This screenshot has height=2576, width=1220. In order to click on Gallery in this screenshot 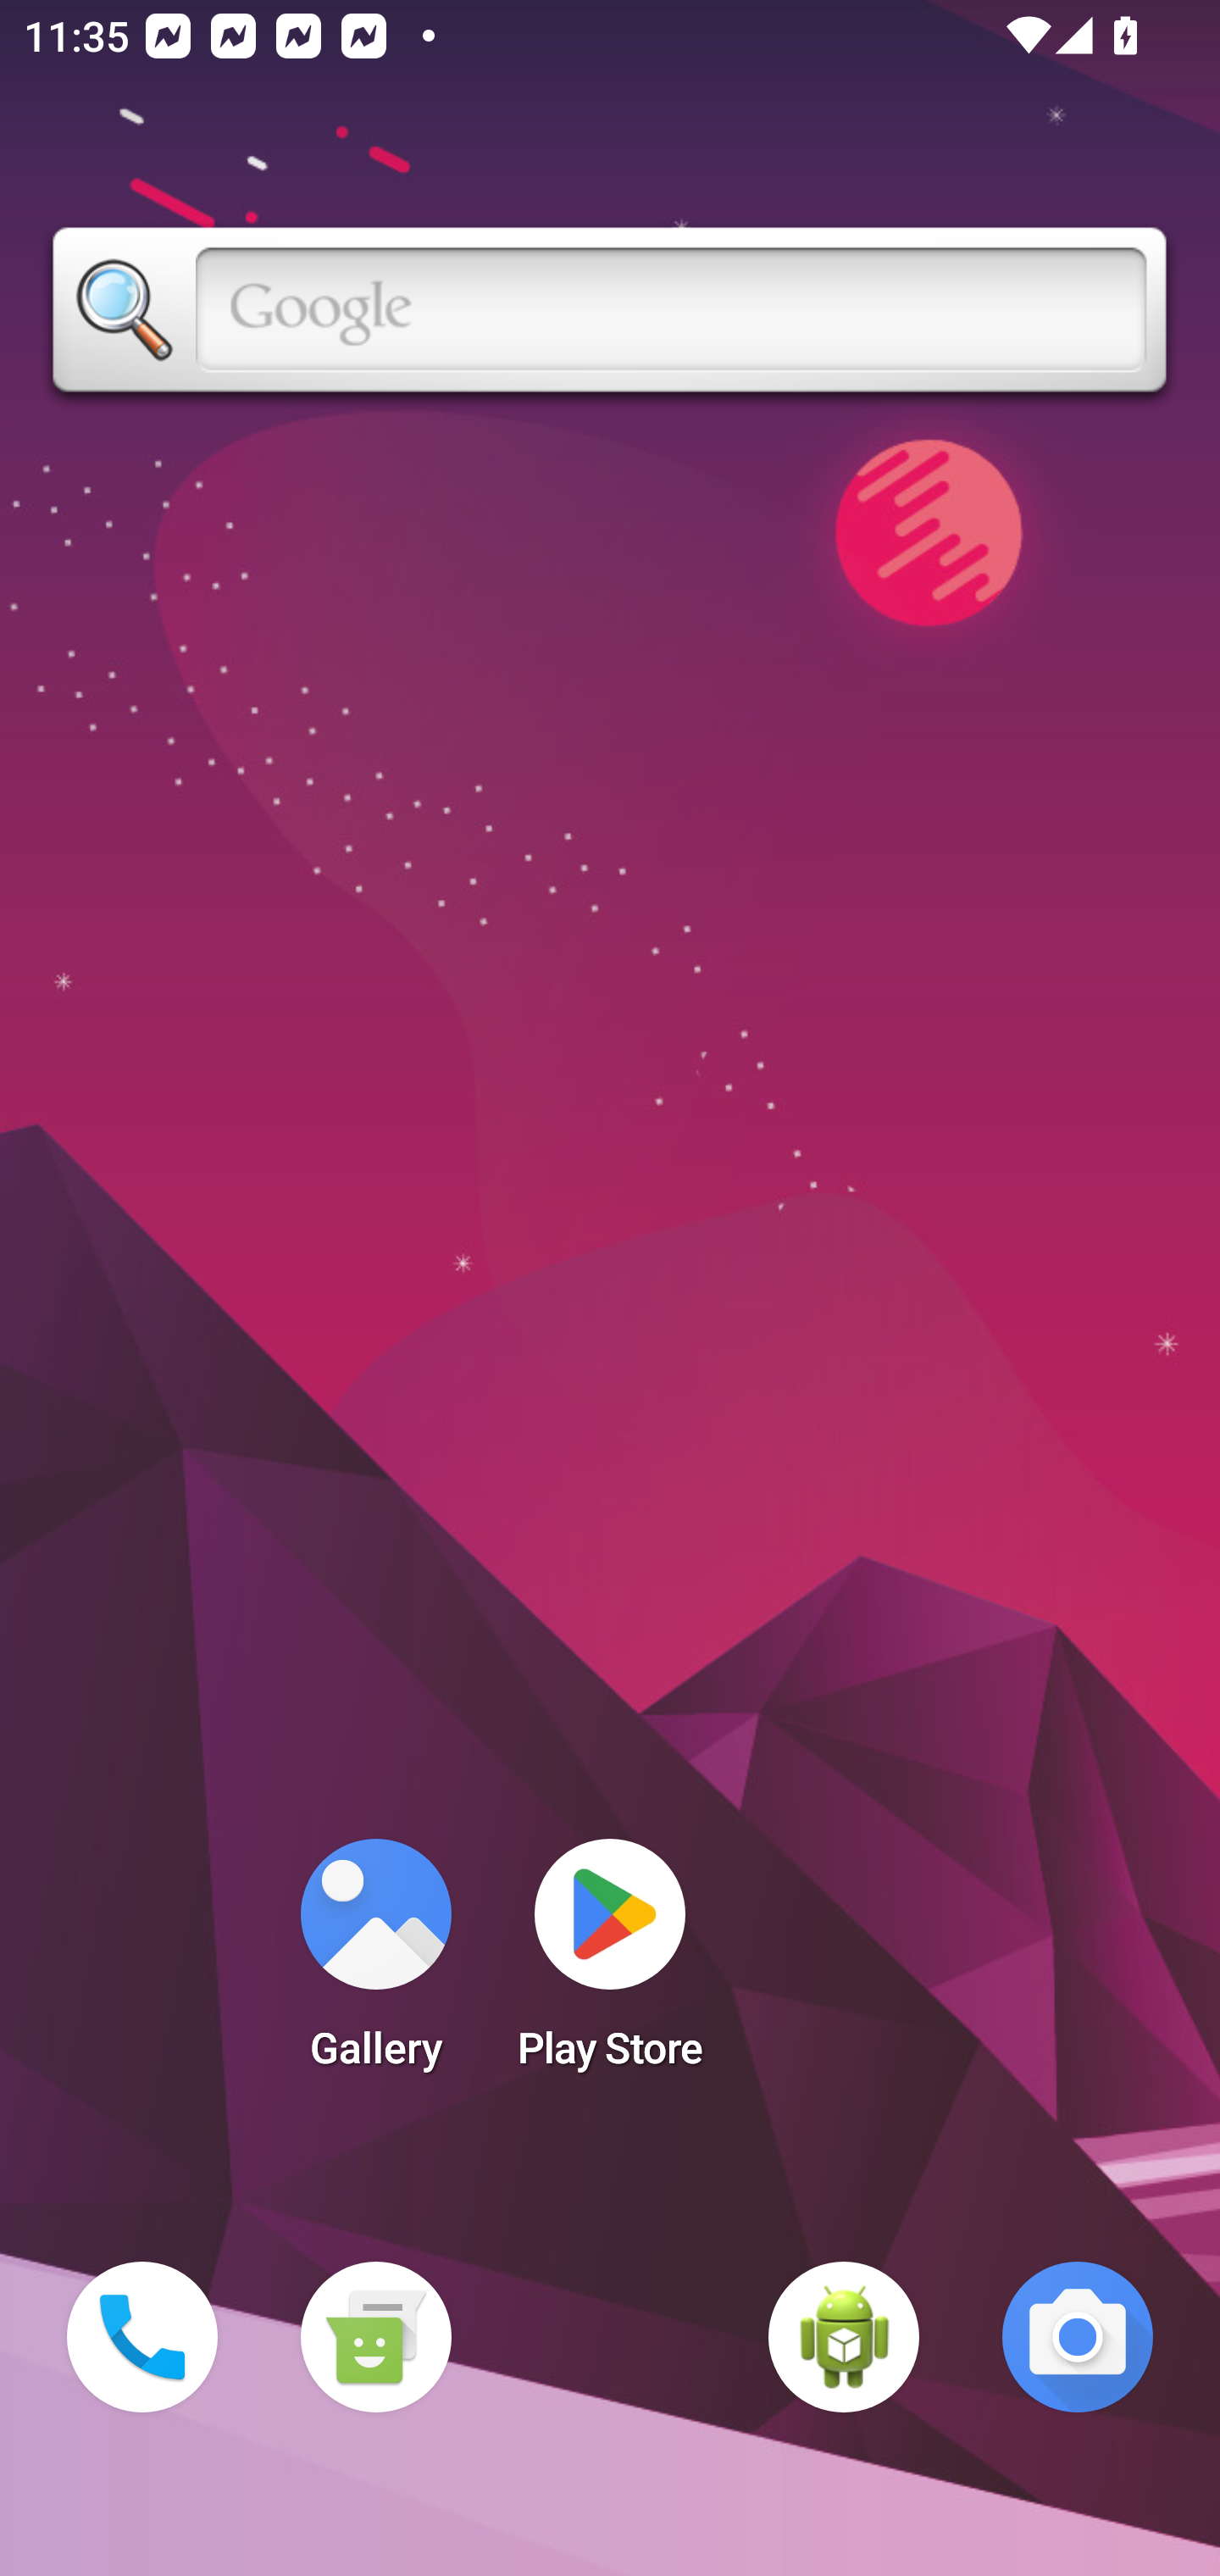, I will do `click(375, 1964)`.